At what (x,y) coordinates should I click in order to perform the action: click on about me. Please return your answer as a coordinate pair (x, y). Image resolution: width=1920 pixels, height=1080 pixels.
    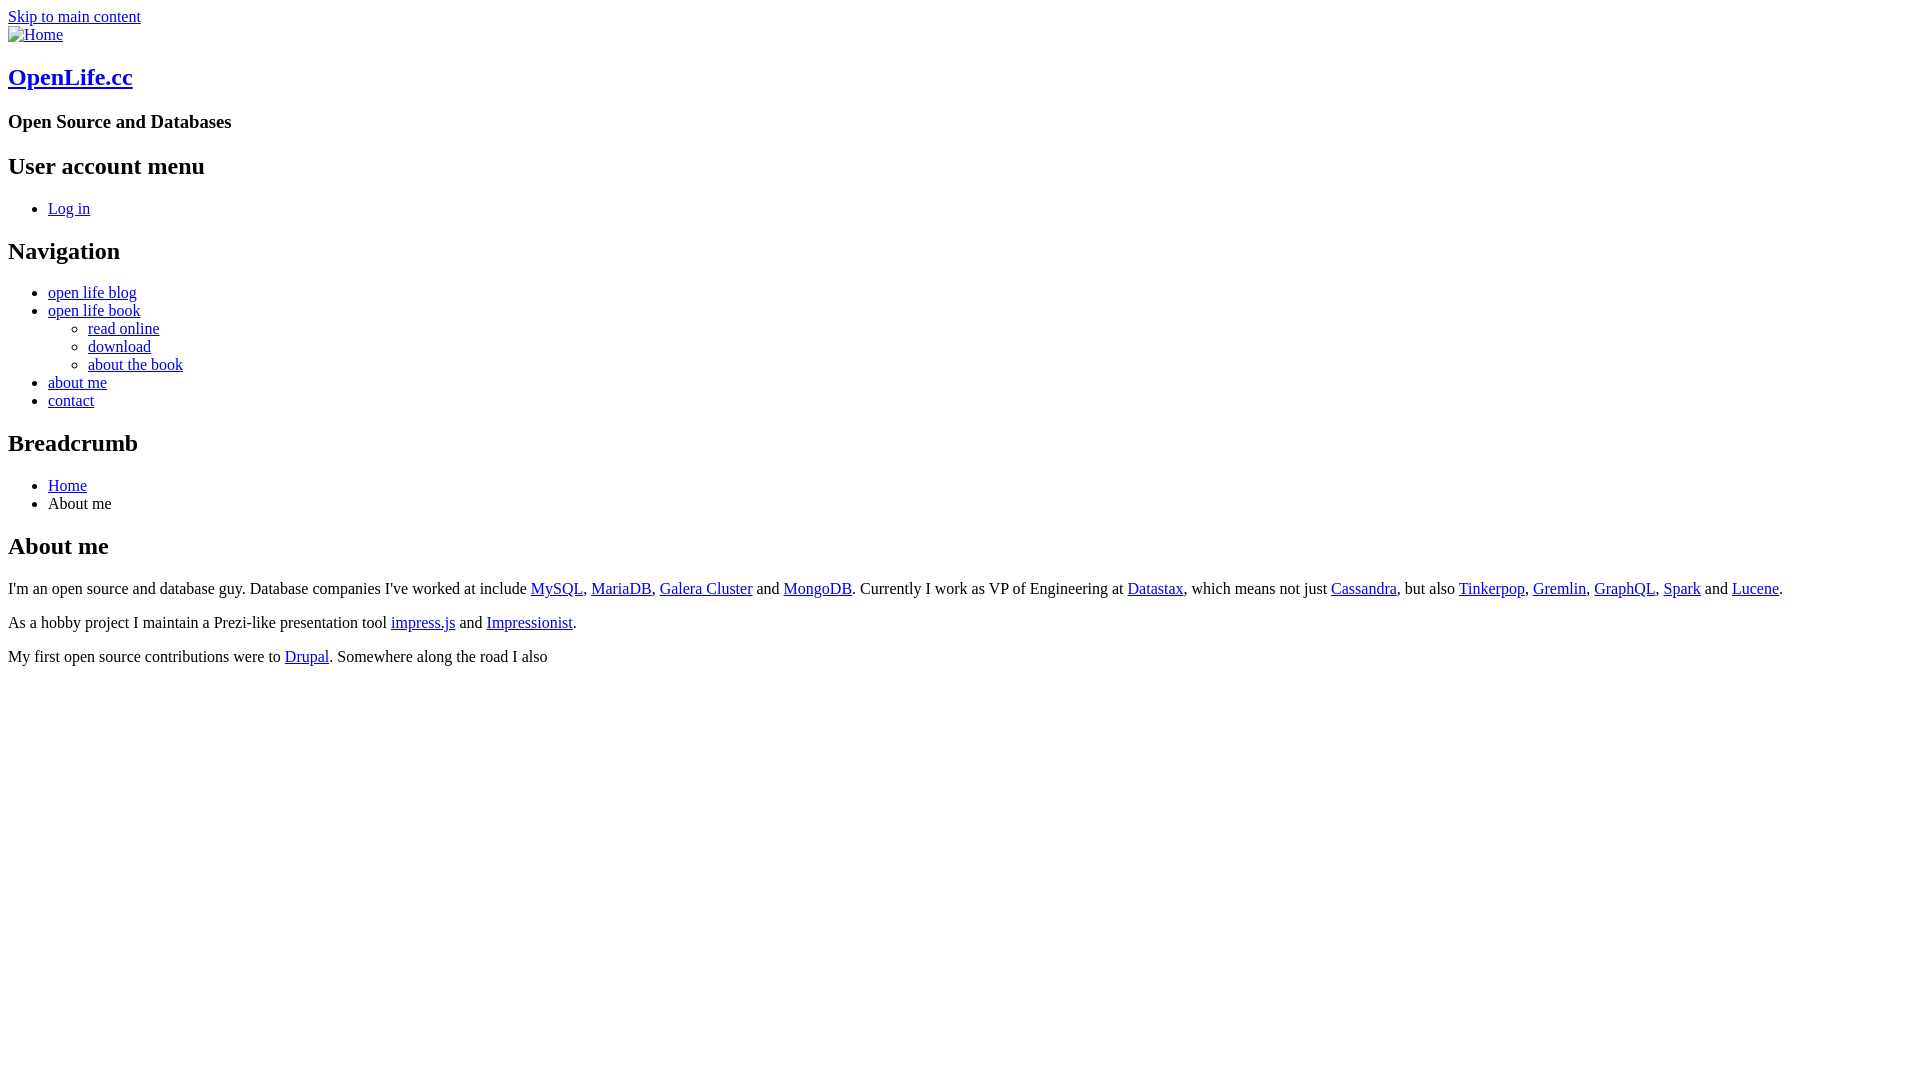
    Looking at the image, I should click on (78, 382).